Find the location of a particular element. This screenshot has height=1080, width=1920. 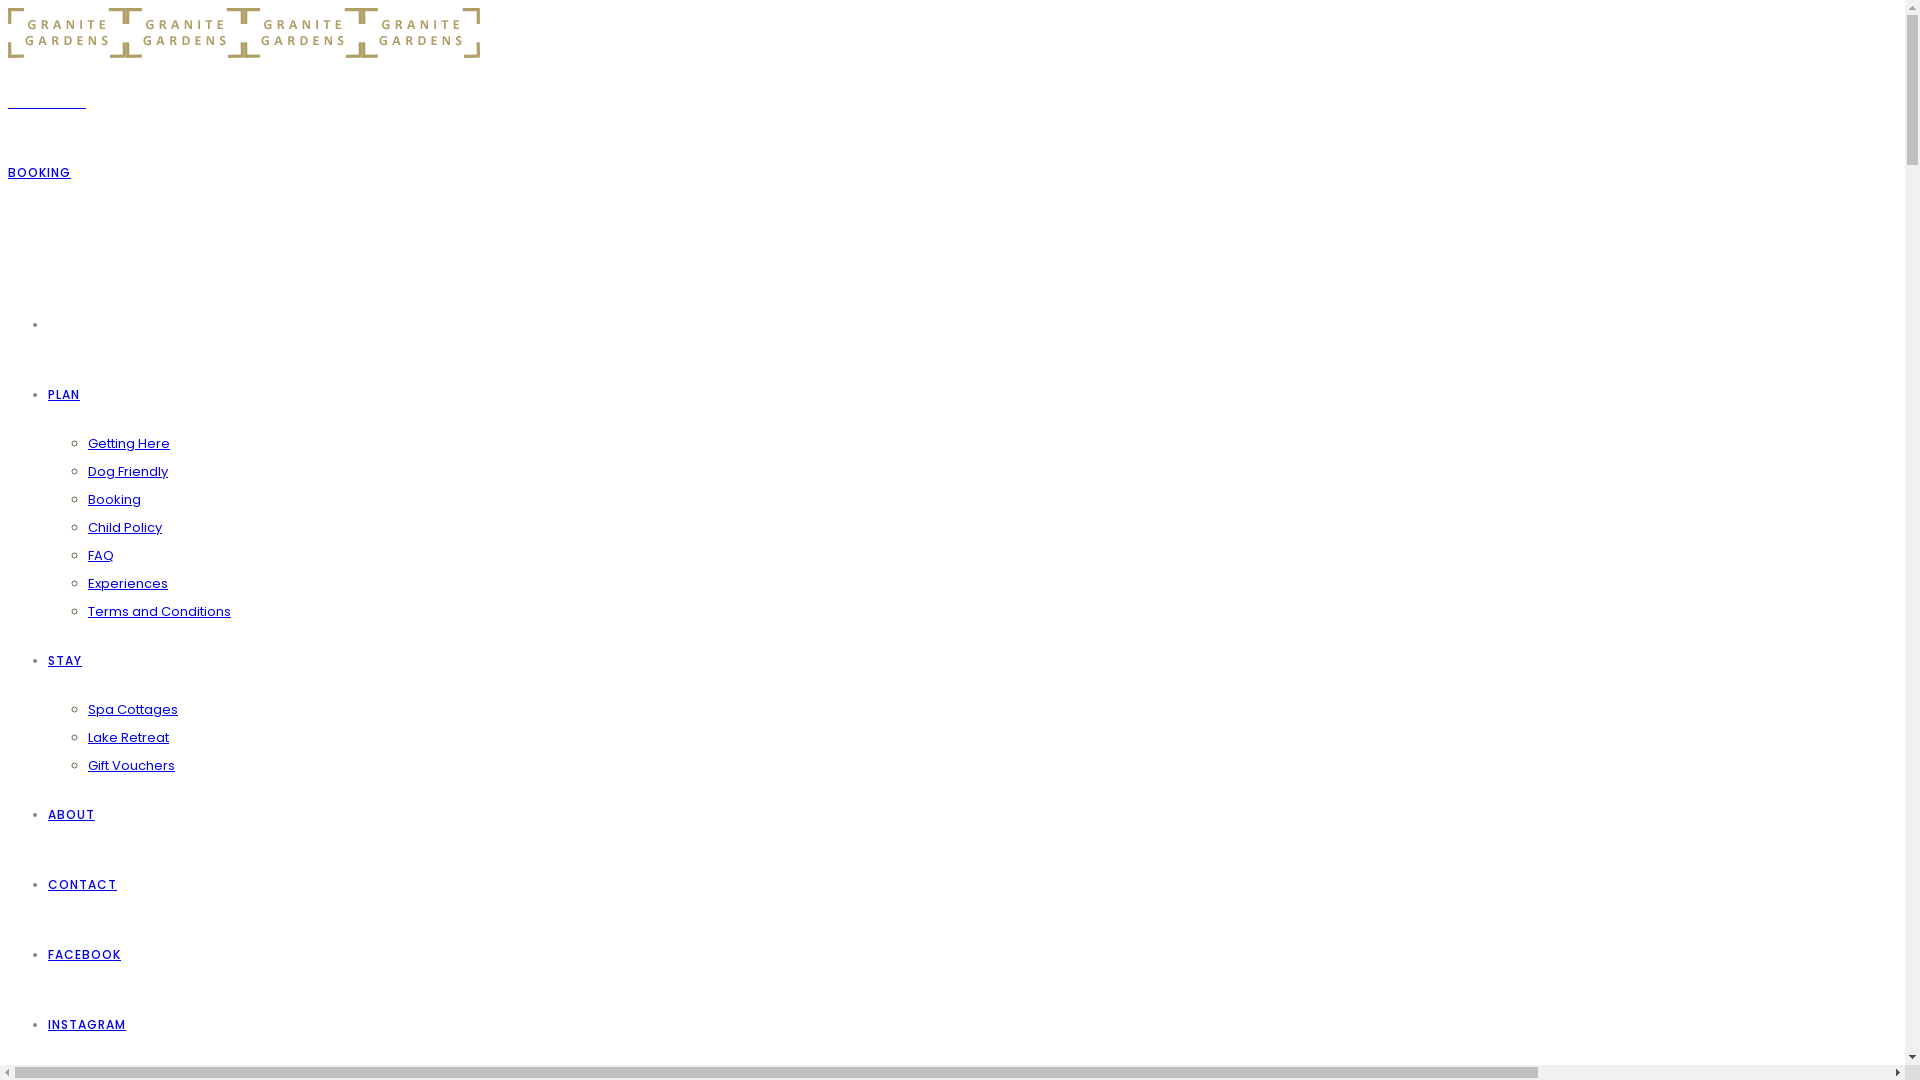

FAQ is located at coordinates (101, 556).